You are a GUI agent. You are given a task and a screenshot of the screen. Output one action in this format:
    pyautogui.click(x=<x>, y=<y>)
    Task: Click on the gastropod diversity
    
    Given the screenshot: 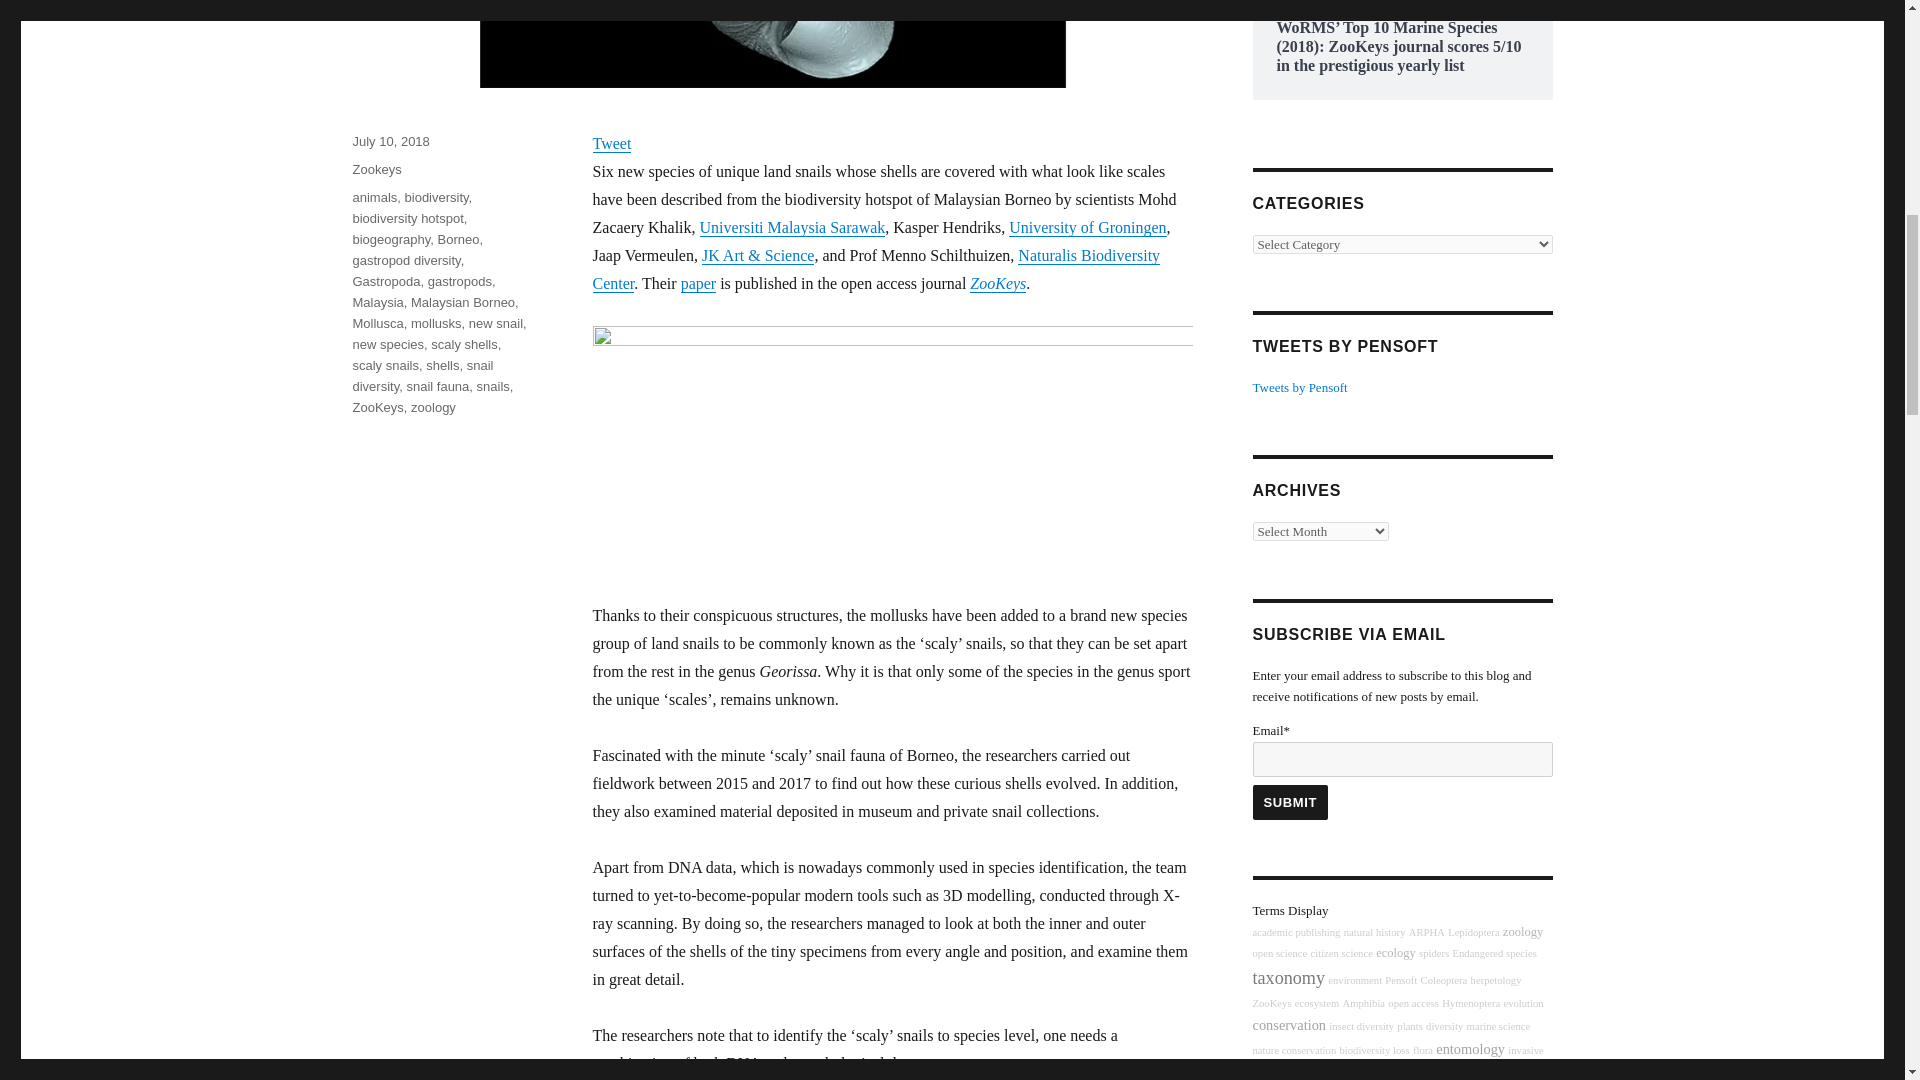 What is the action you would take?
    pyautogui.click(x=406, y=260)
    